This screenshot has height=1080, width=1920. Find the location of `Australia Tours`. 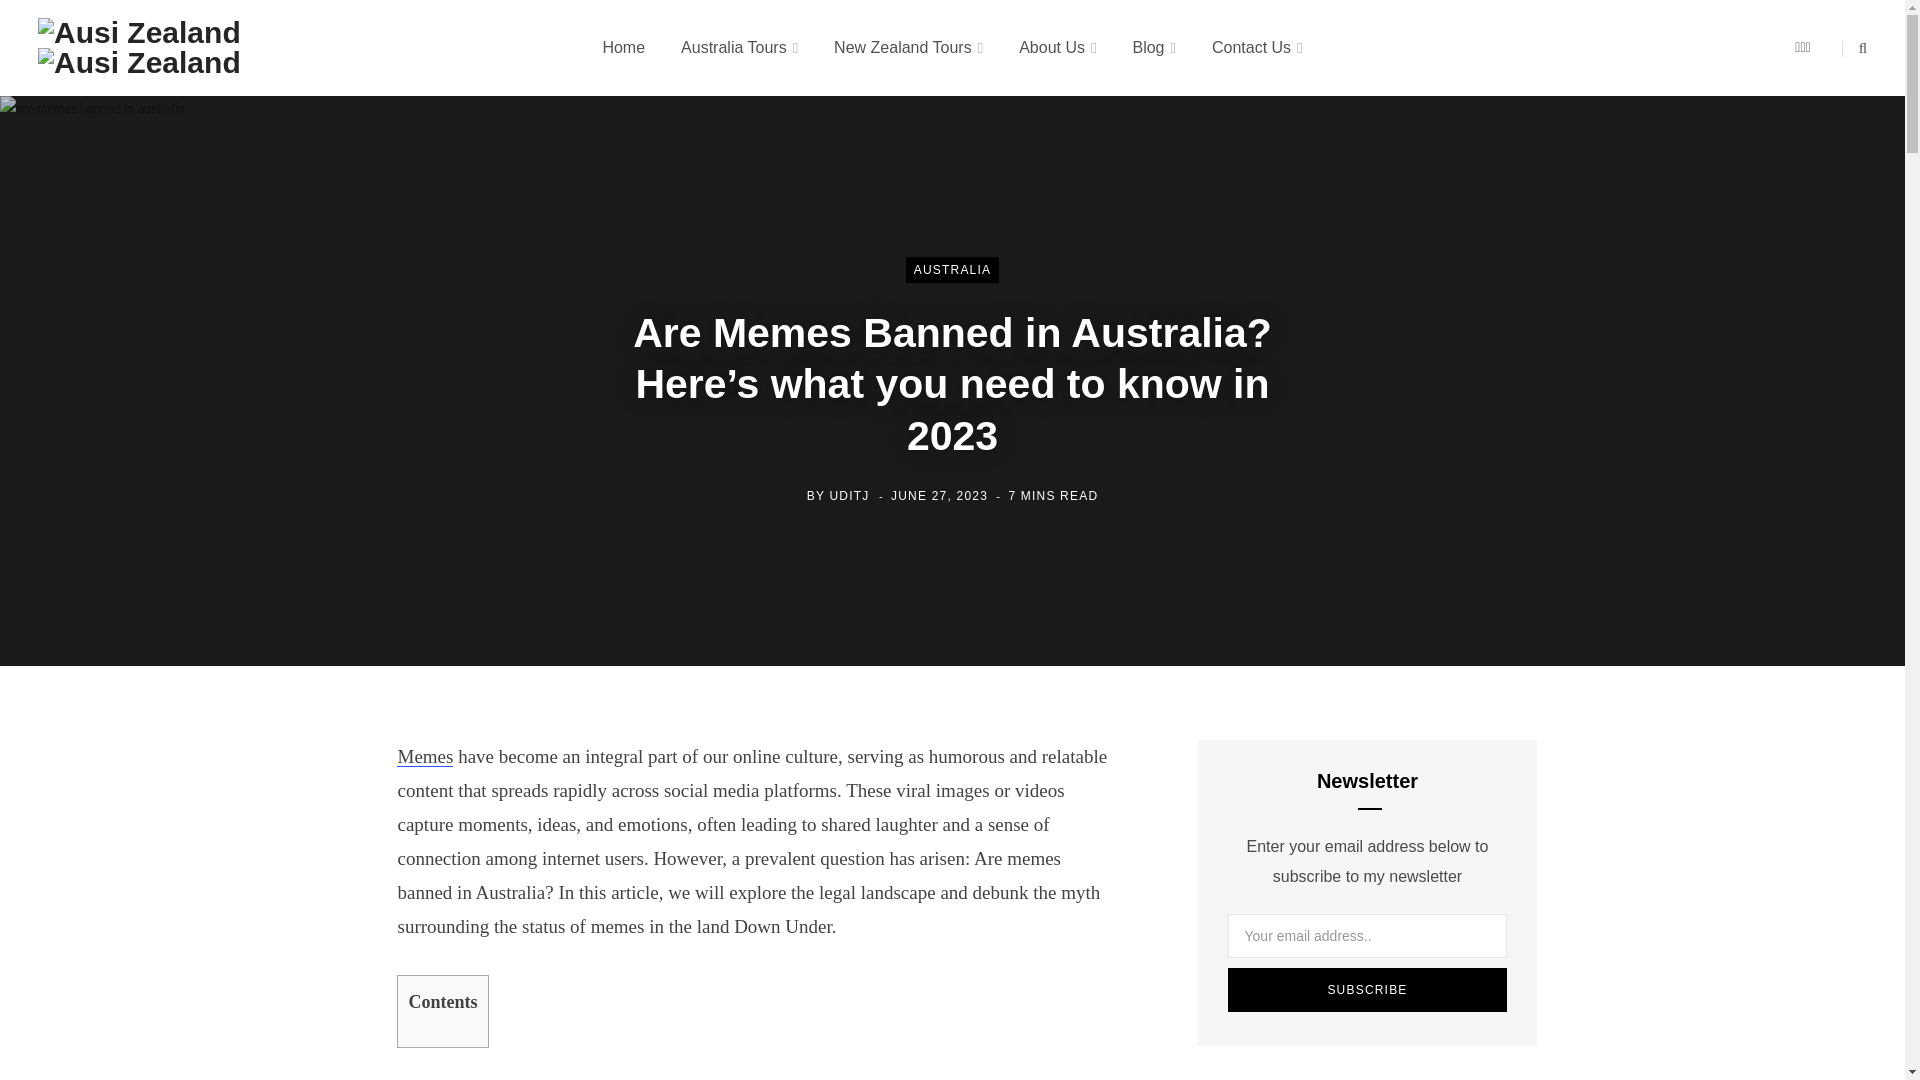

Australia Tours is located at coordinates (739, 48).